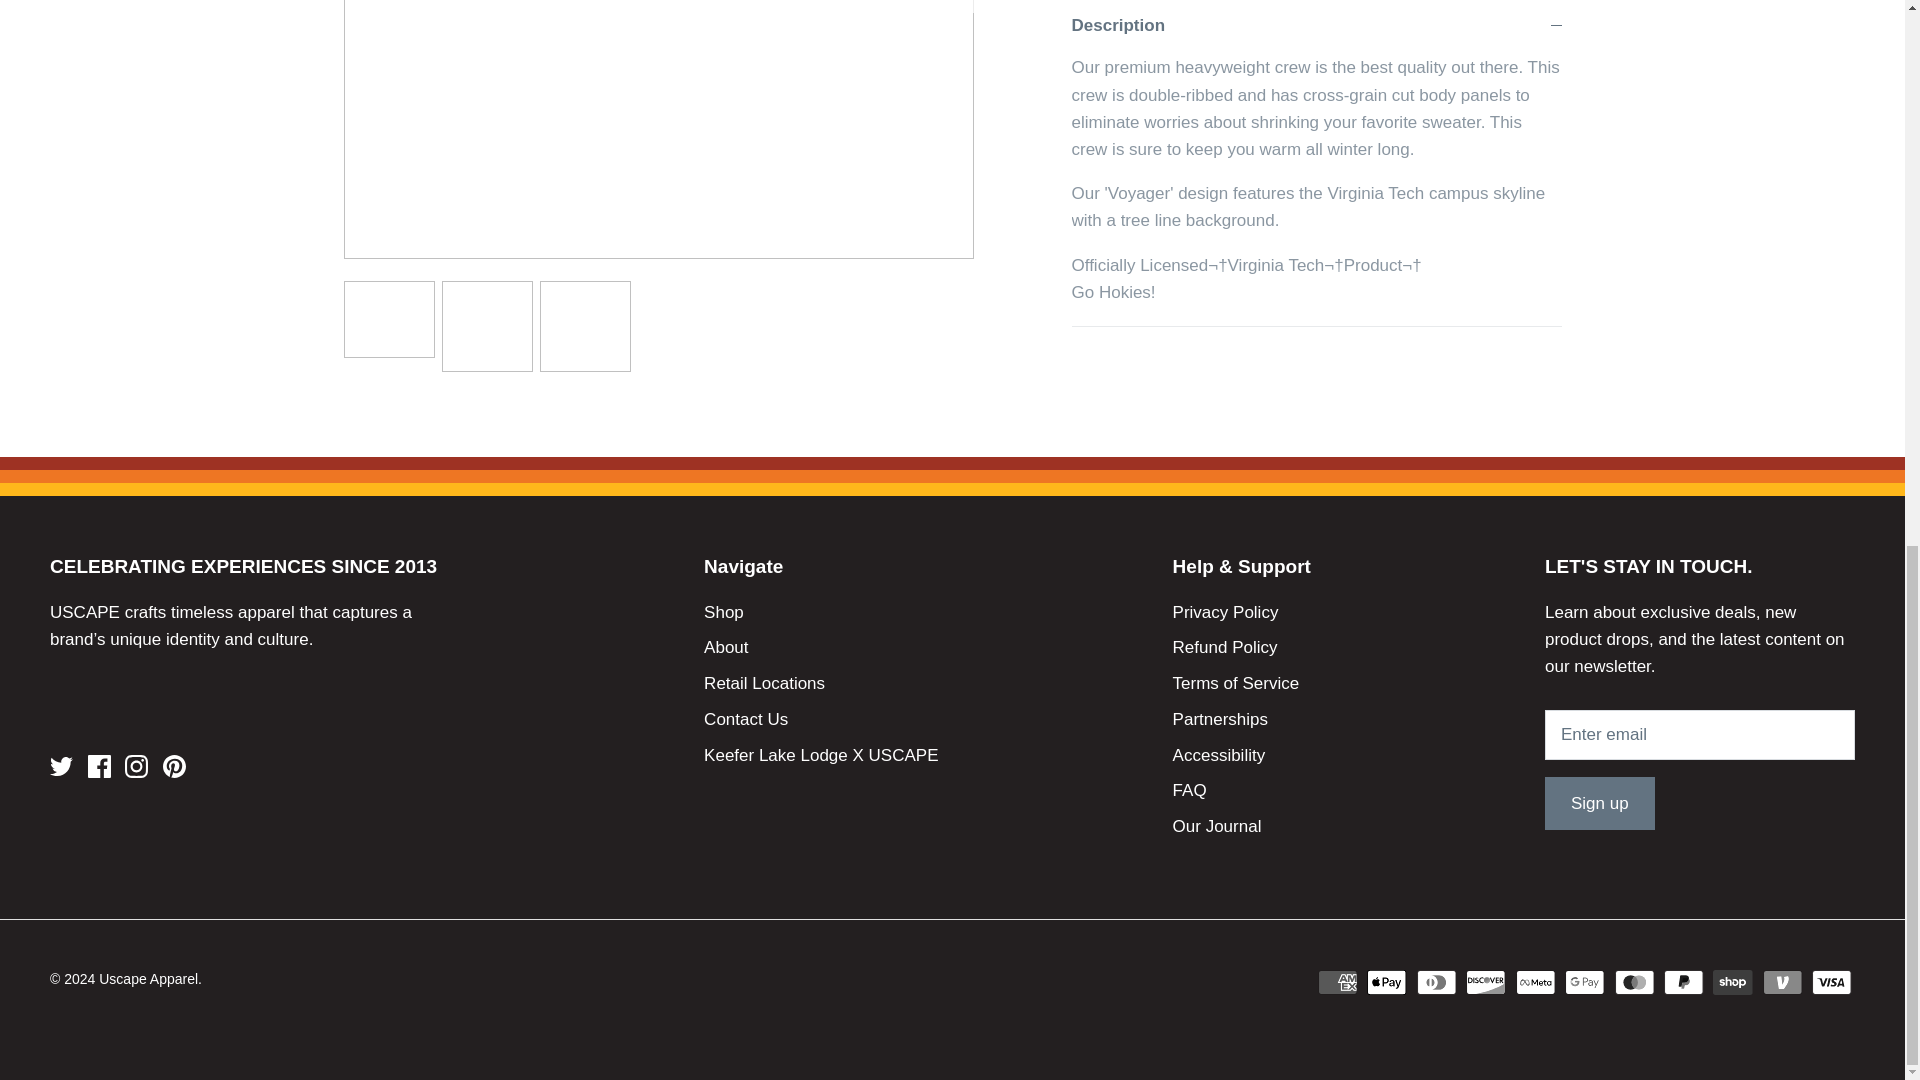  What do you see at coordinates (1436, 982) in the screenshot?
I see `Diners Club` at bounding box center [1436, 982].